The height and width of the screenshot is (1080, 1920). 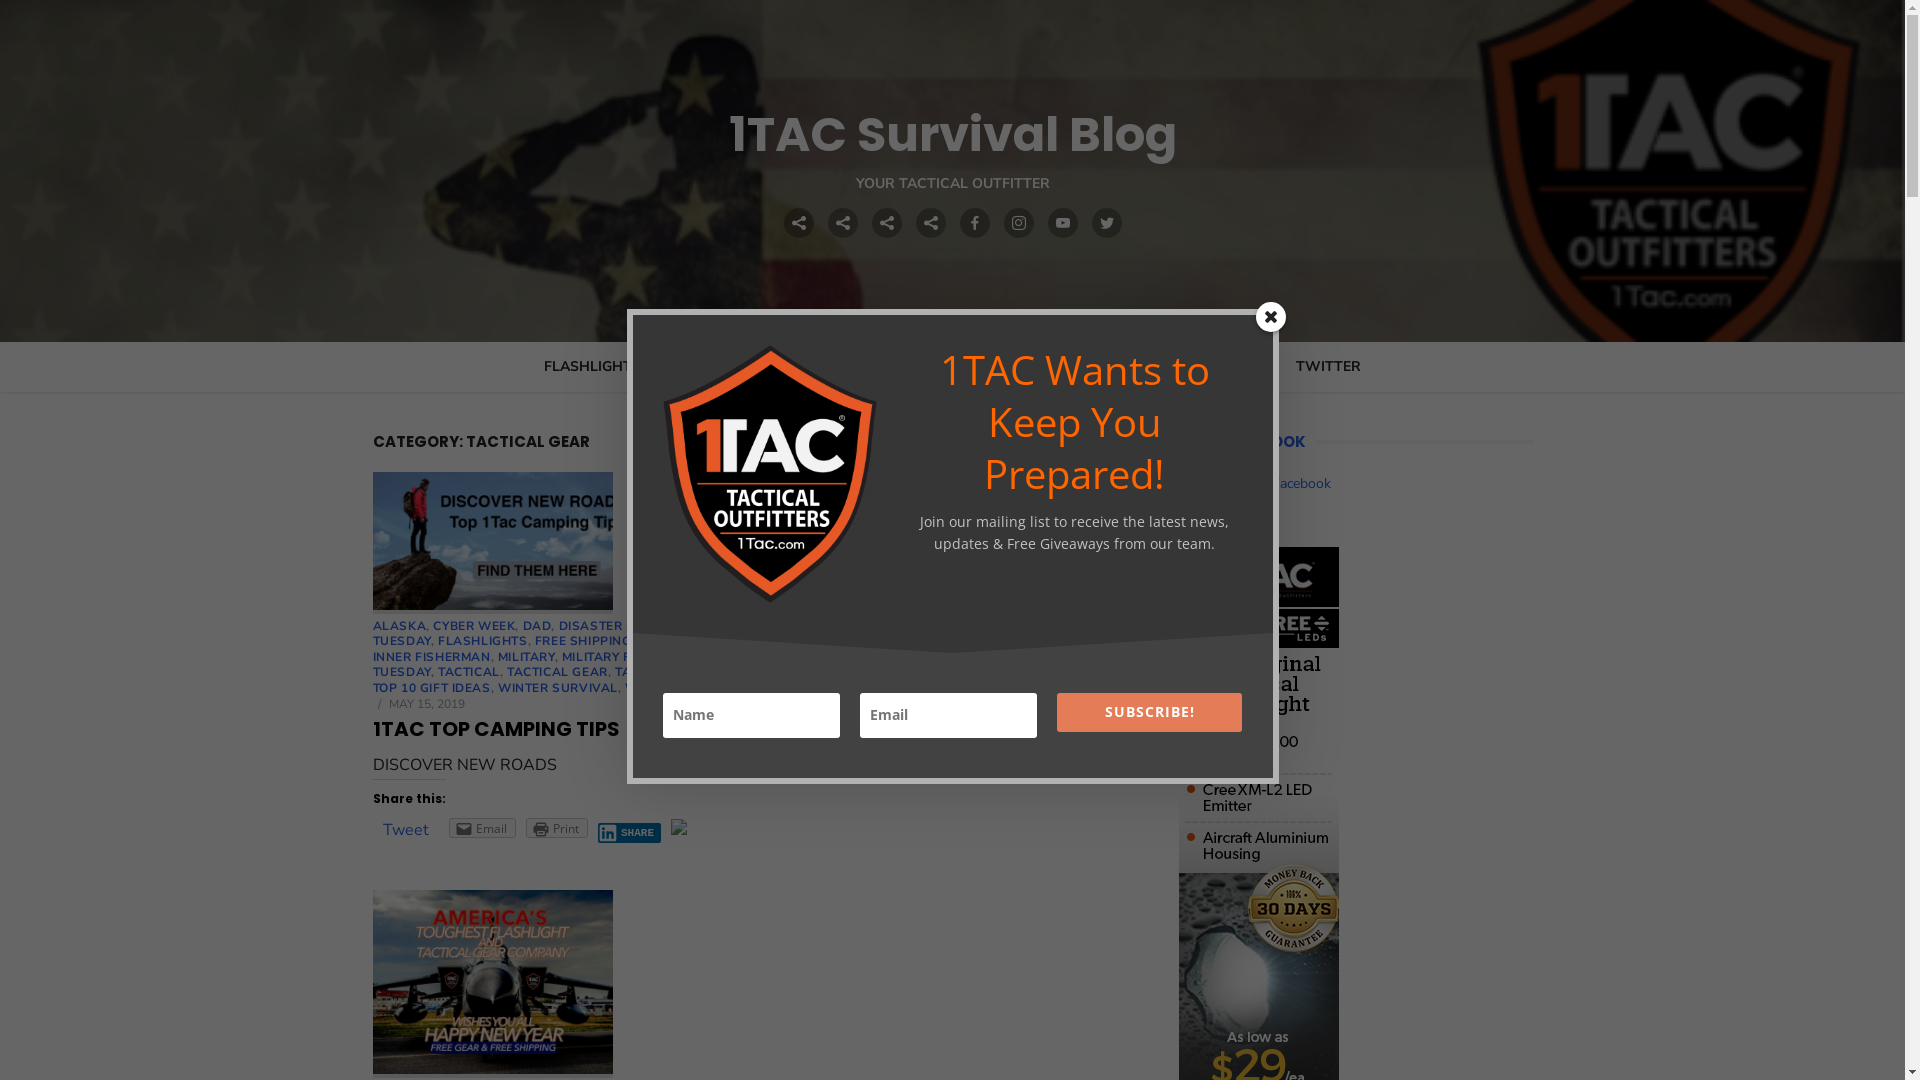 I want to click on TACTICAL TUESDAY, so click(x=677, y=672).